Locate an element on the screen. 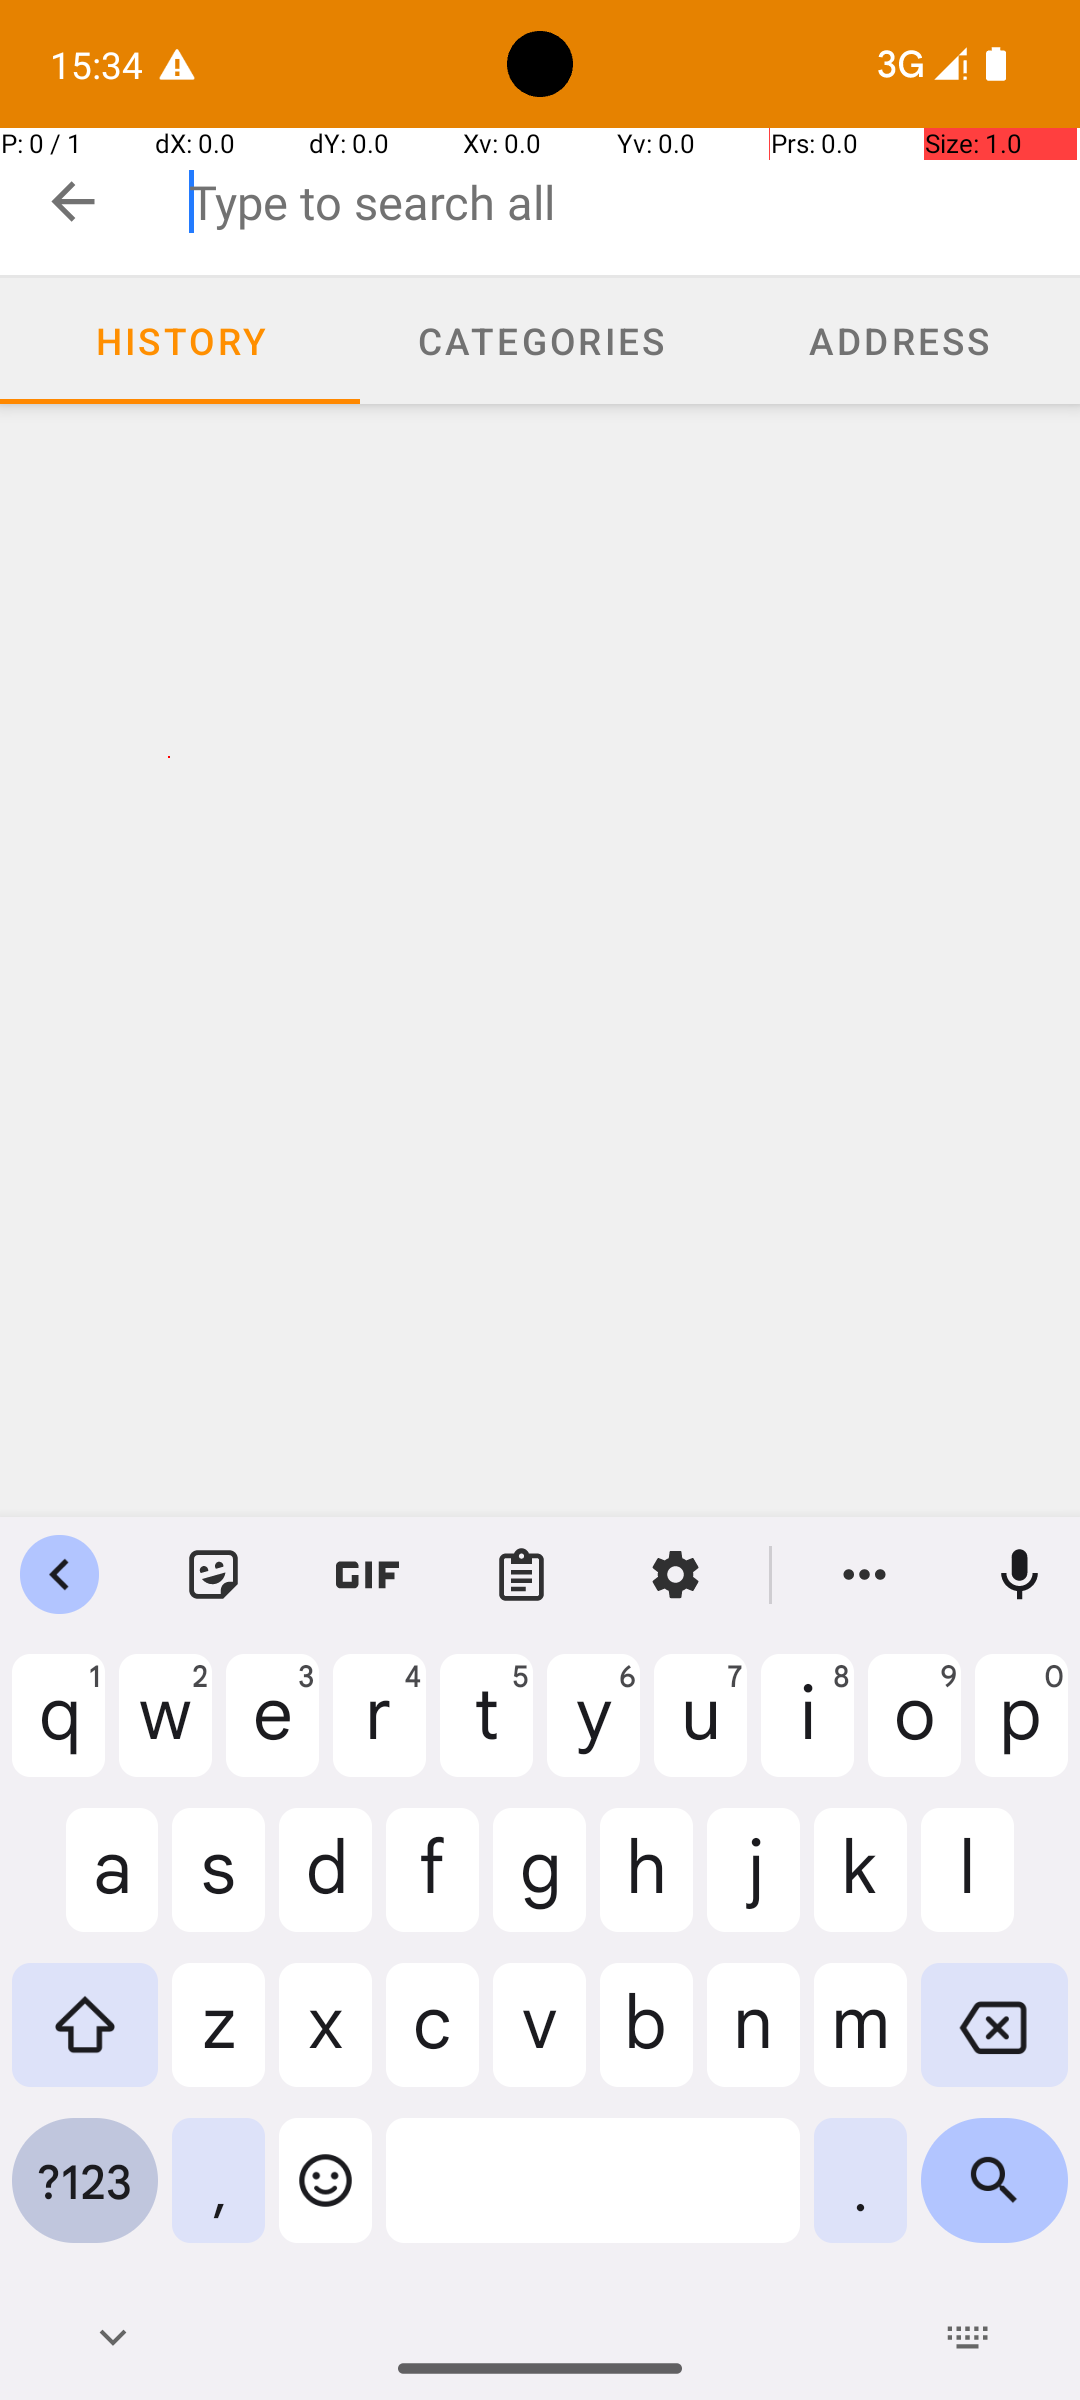 The height and width of the screenshot is (2400, 1080). Type to search all is located at coordinates (634, 202).